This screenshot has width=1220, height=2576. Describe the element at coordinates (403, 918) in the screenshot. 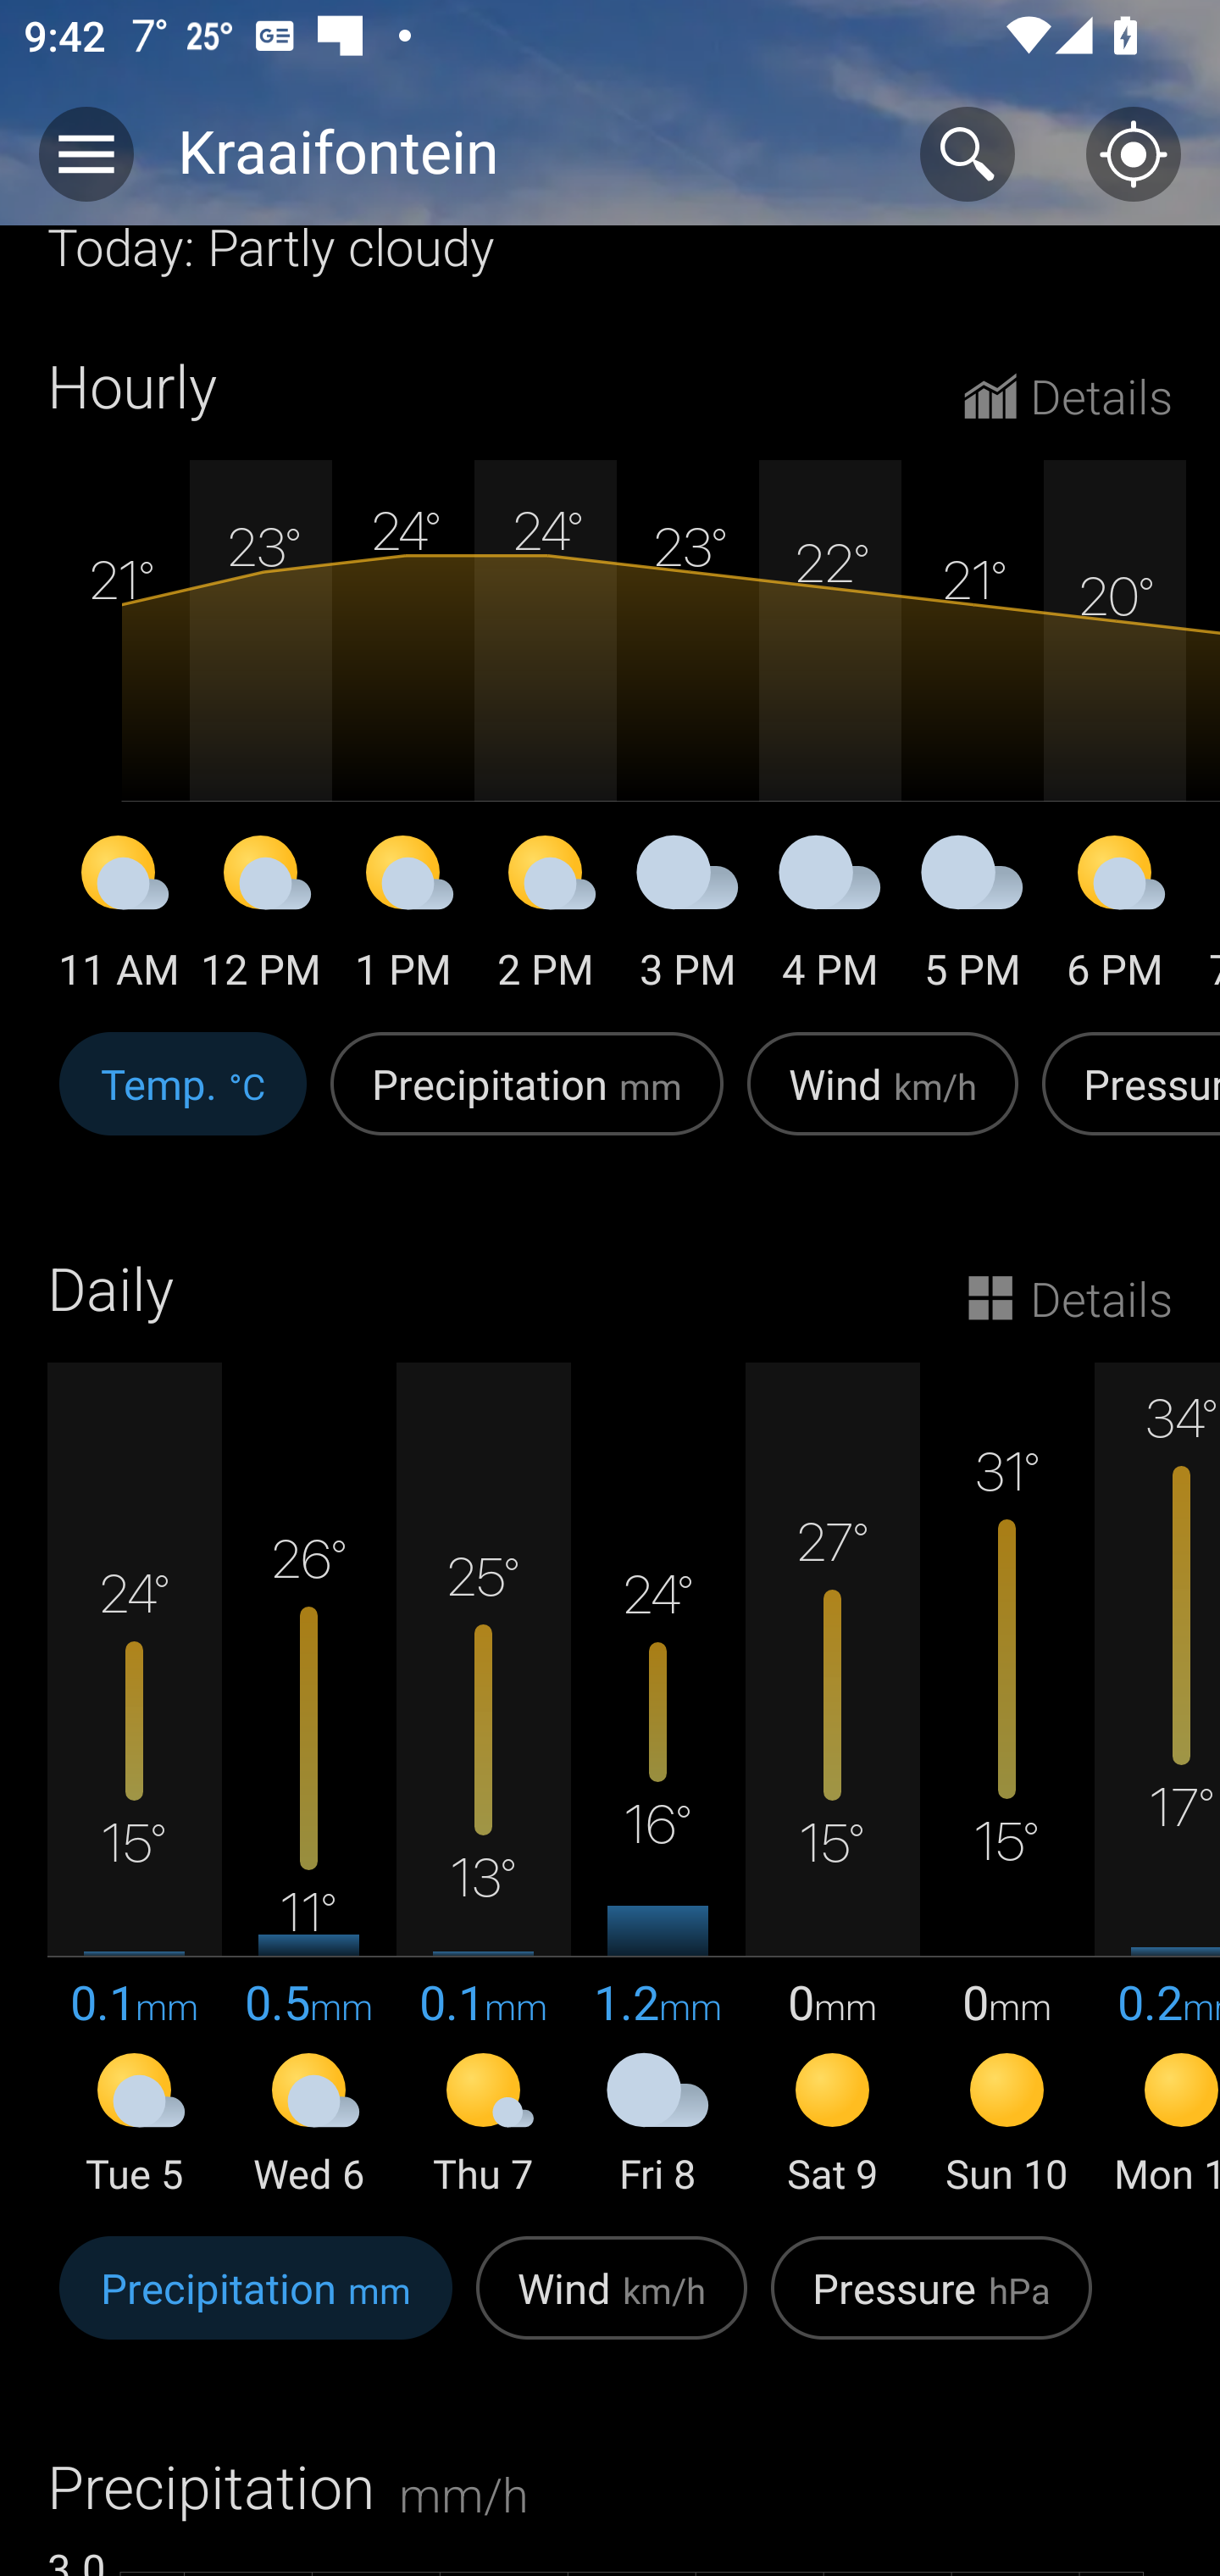

I see `1 PM` at that location.